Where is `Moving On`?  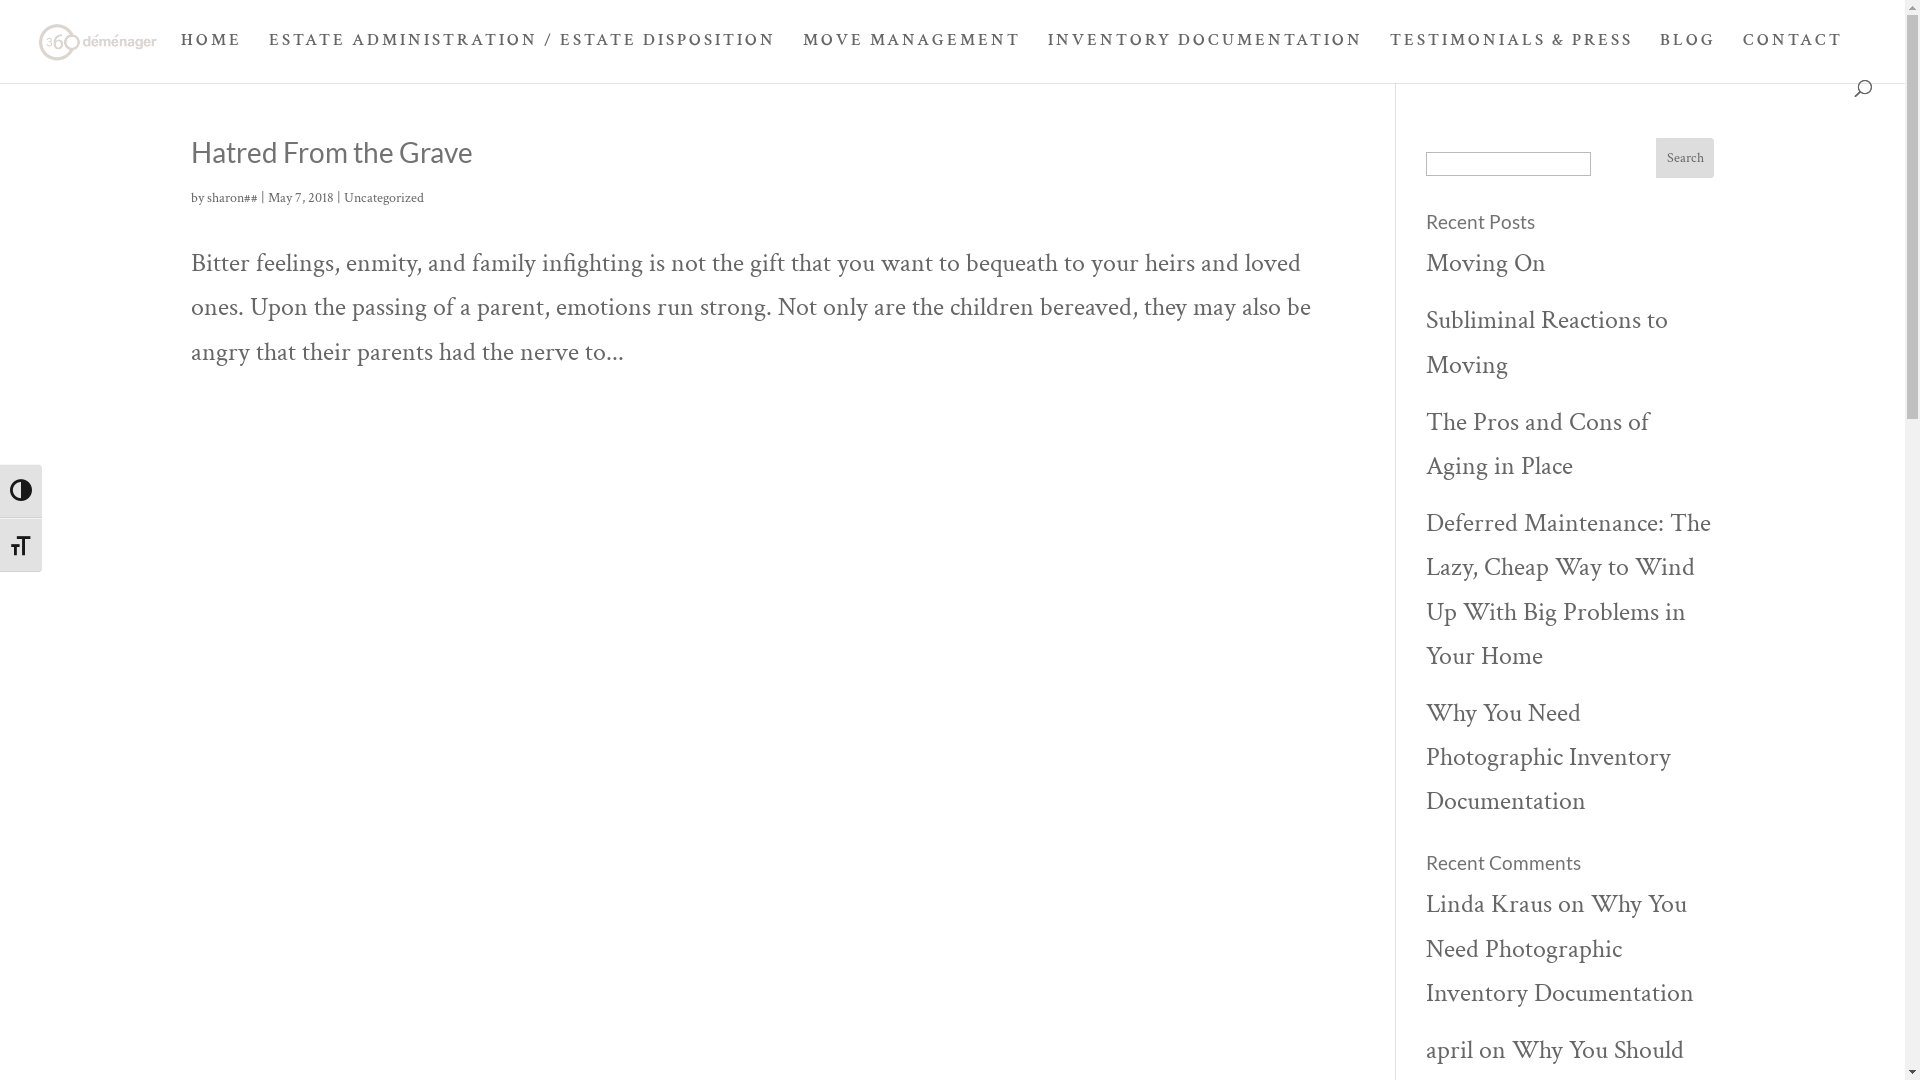
Moving On is located at coordinates (1486, 263).